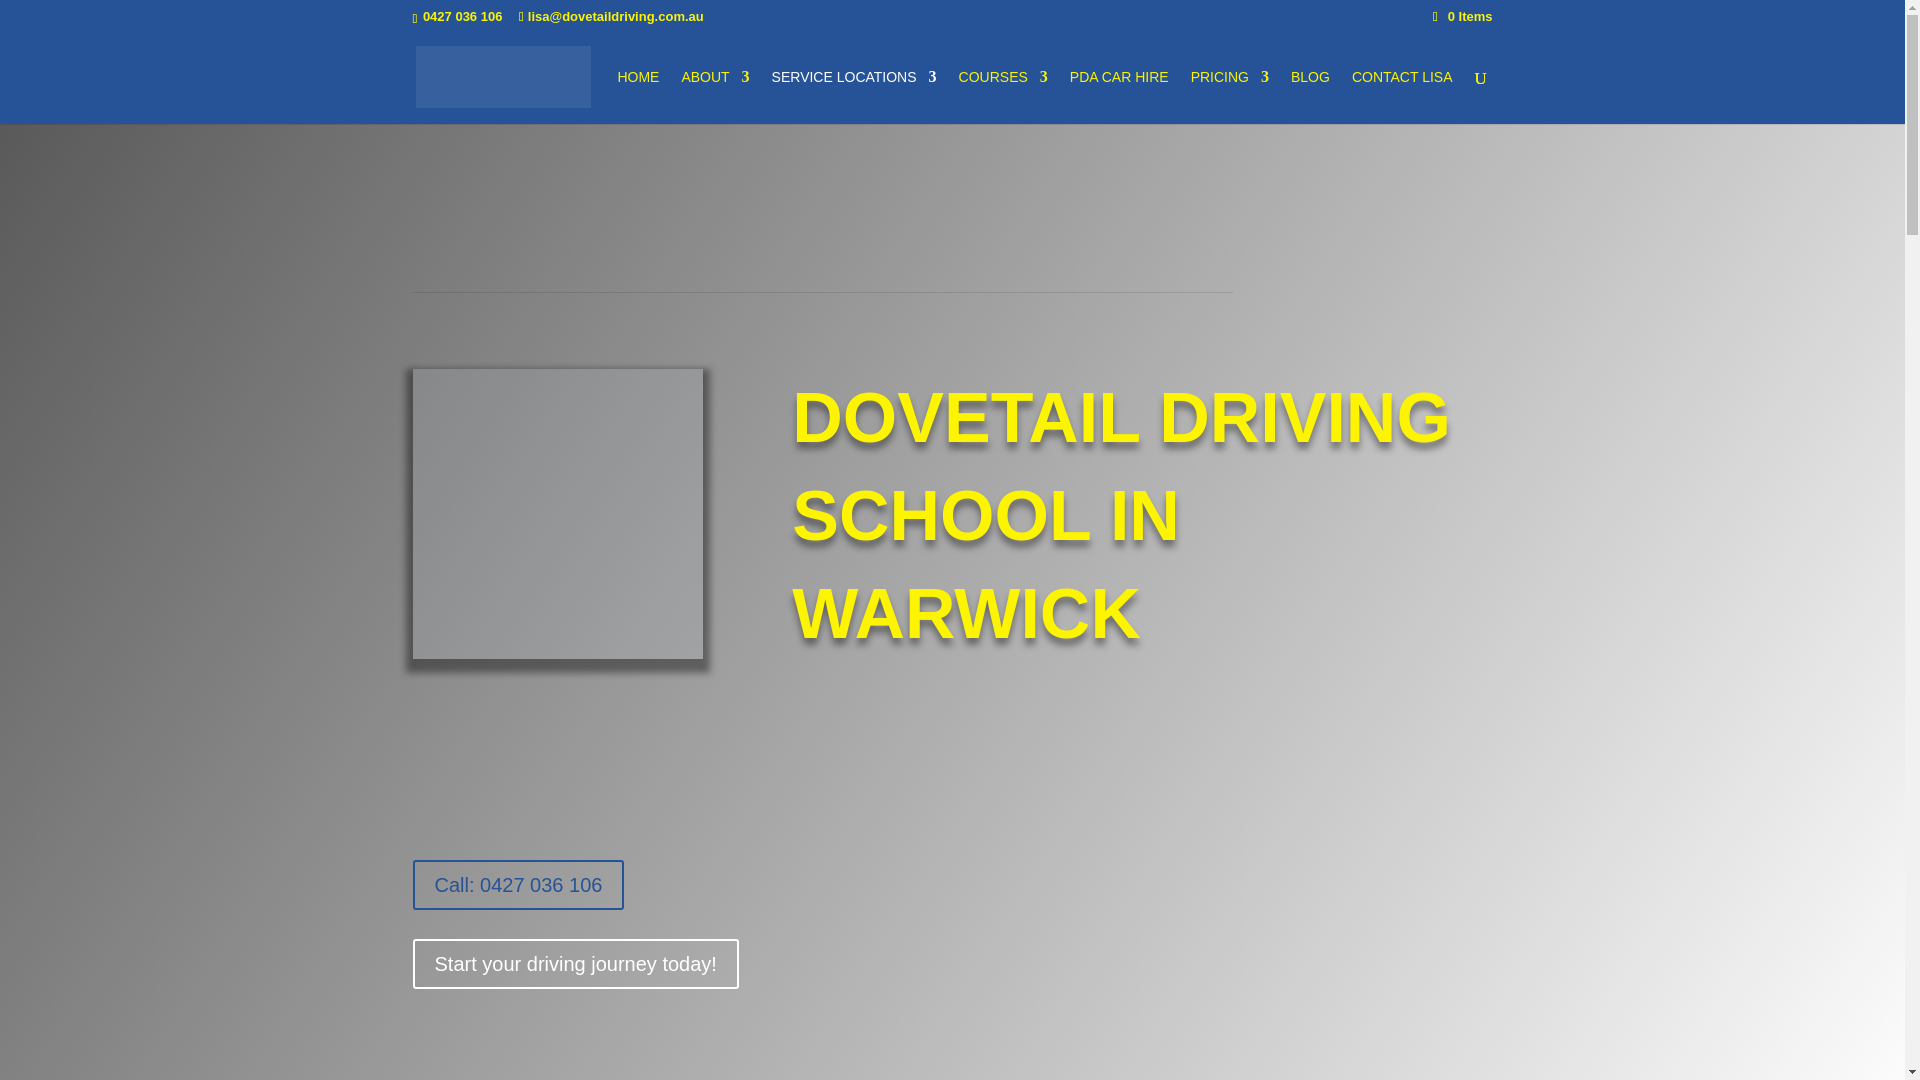  What do you see at coordinates (1003, 97) in the screenshot?
I see `COURSES` at bounding box center [1003, 97].